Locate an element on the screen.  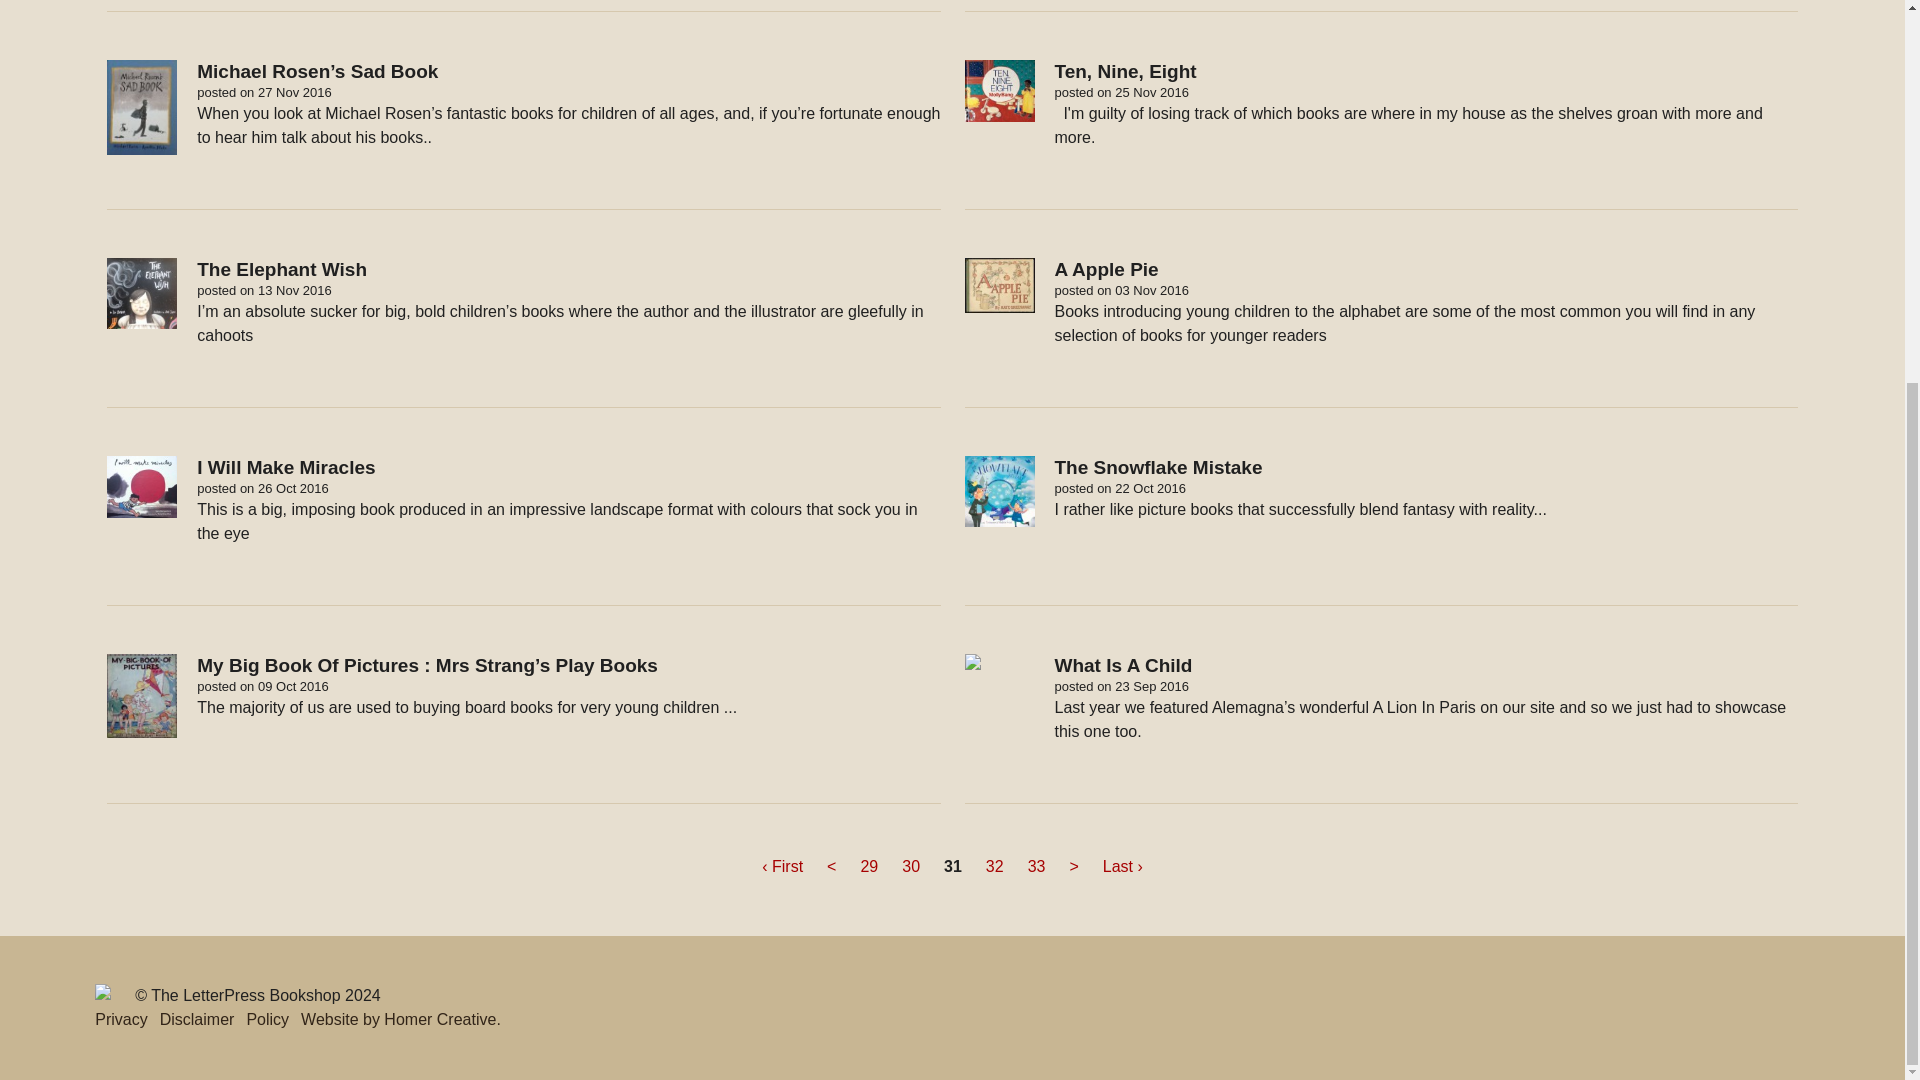
30 is located at coordinates (910, 867).